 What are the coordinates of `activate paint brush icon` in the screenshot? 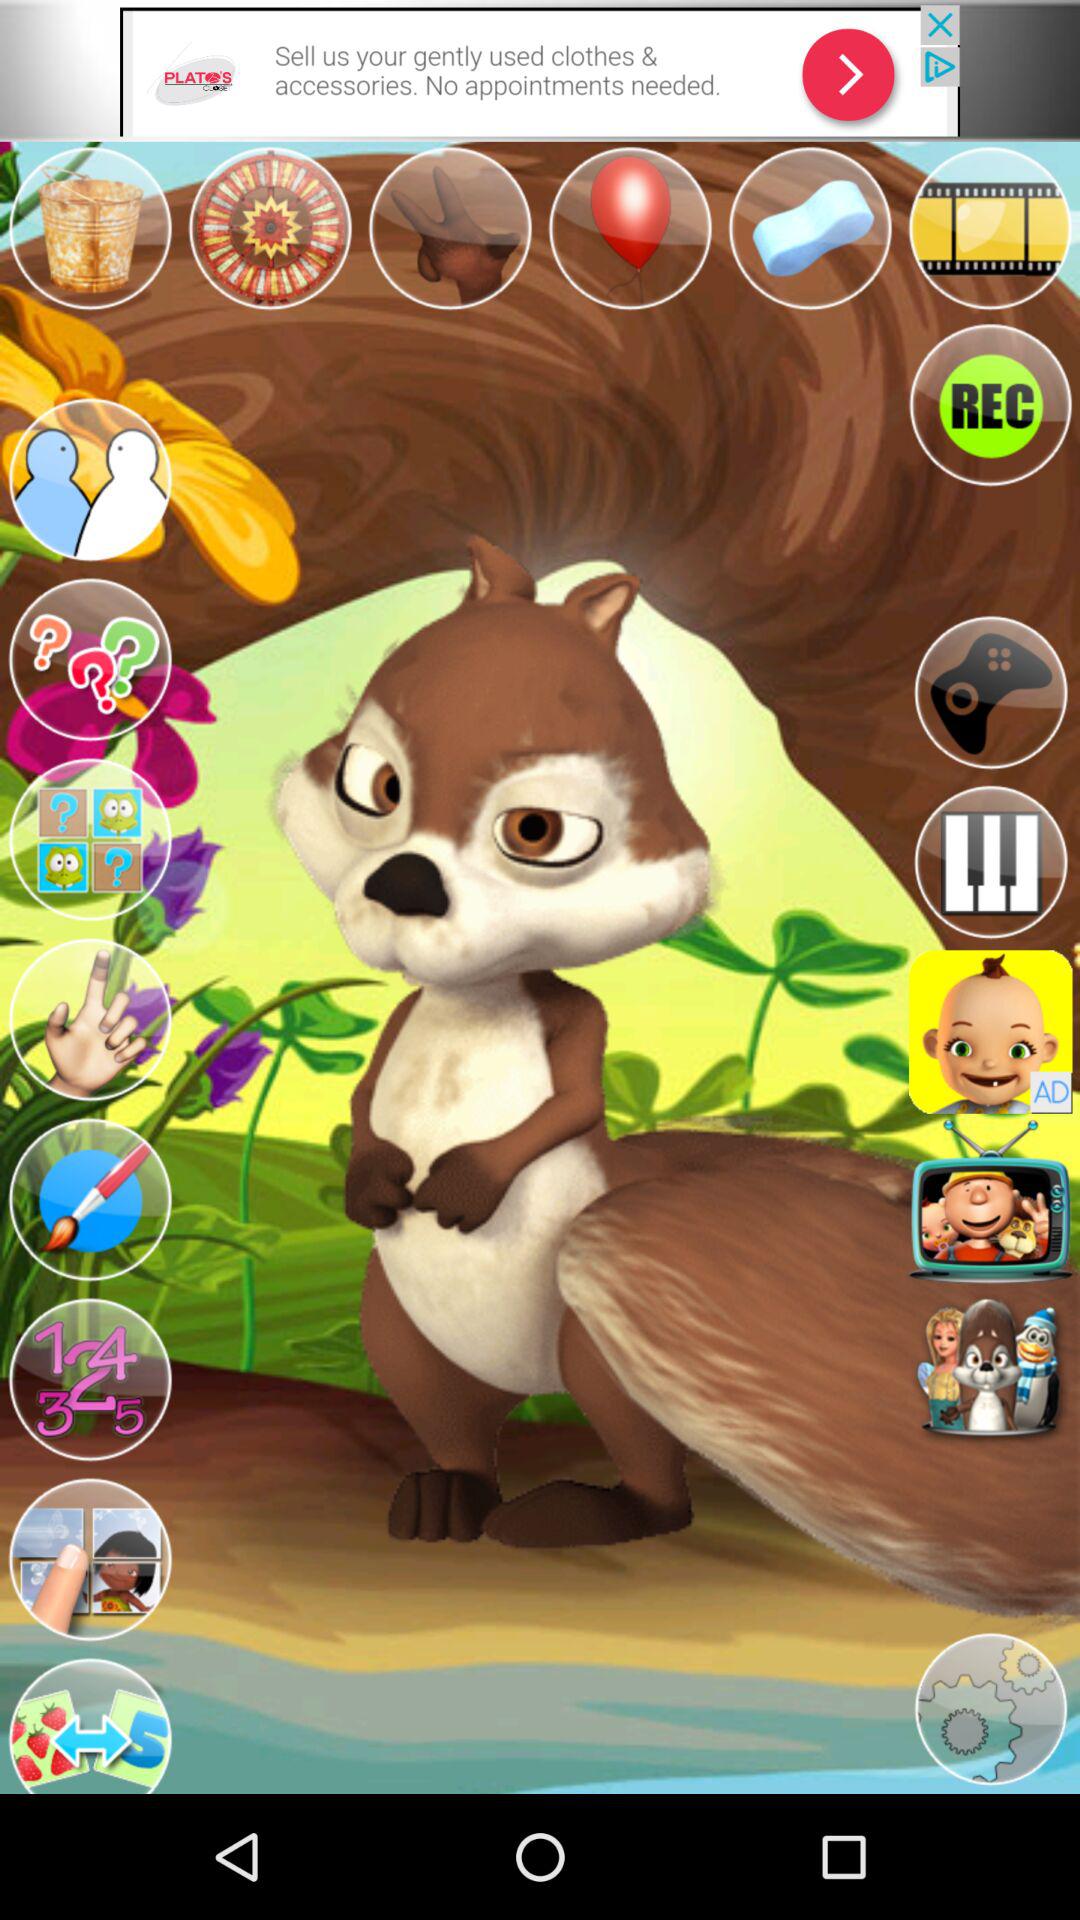 It's located at (90, 1200).